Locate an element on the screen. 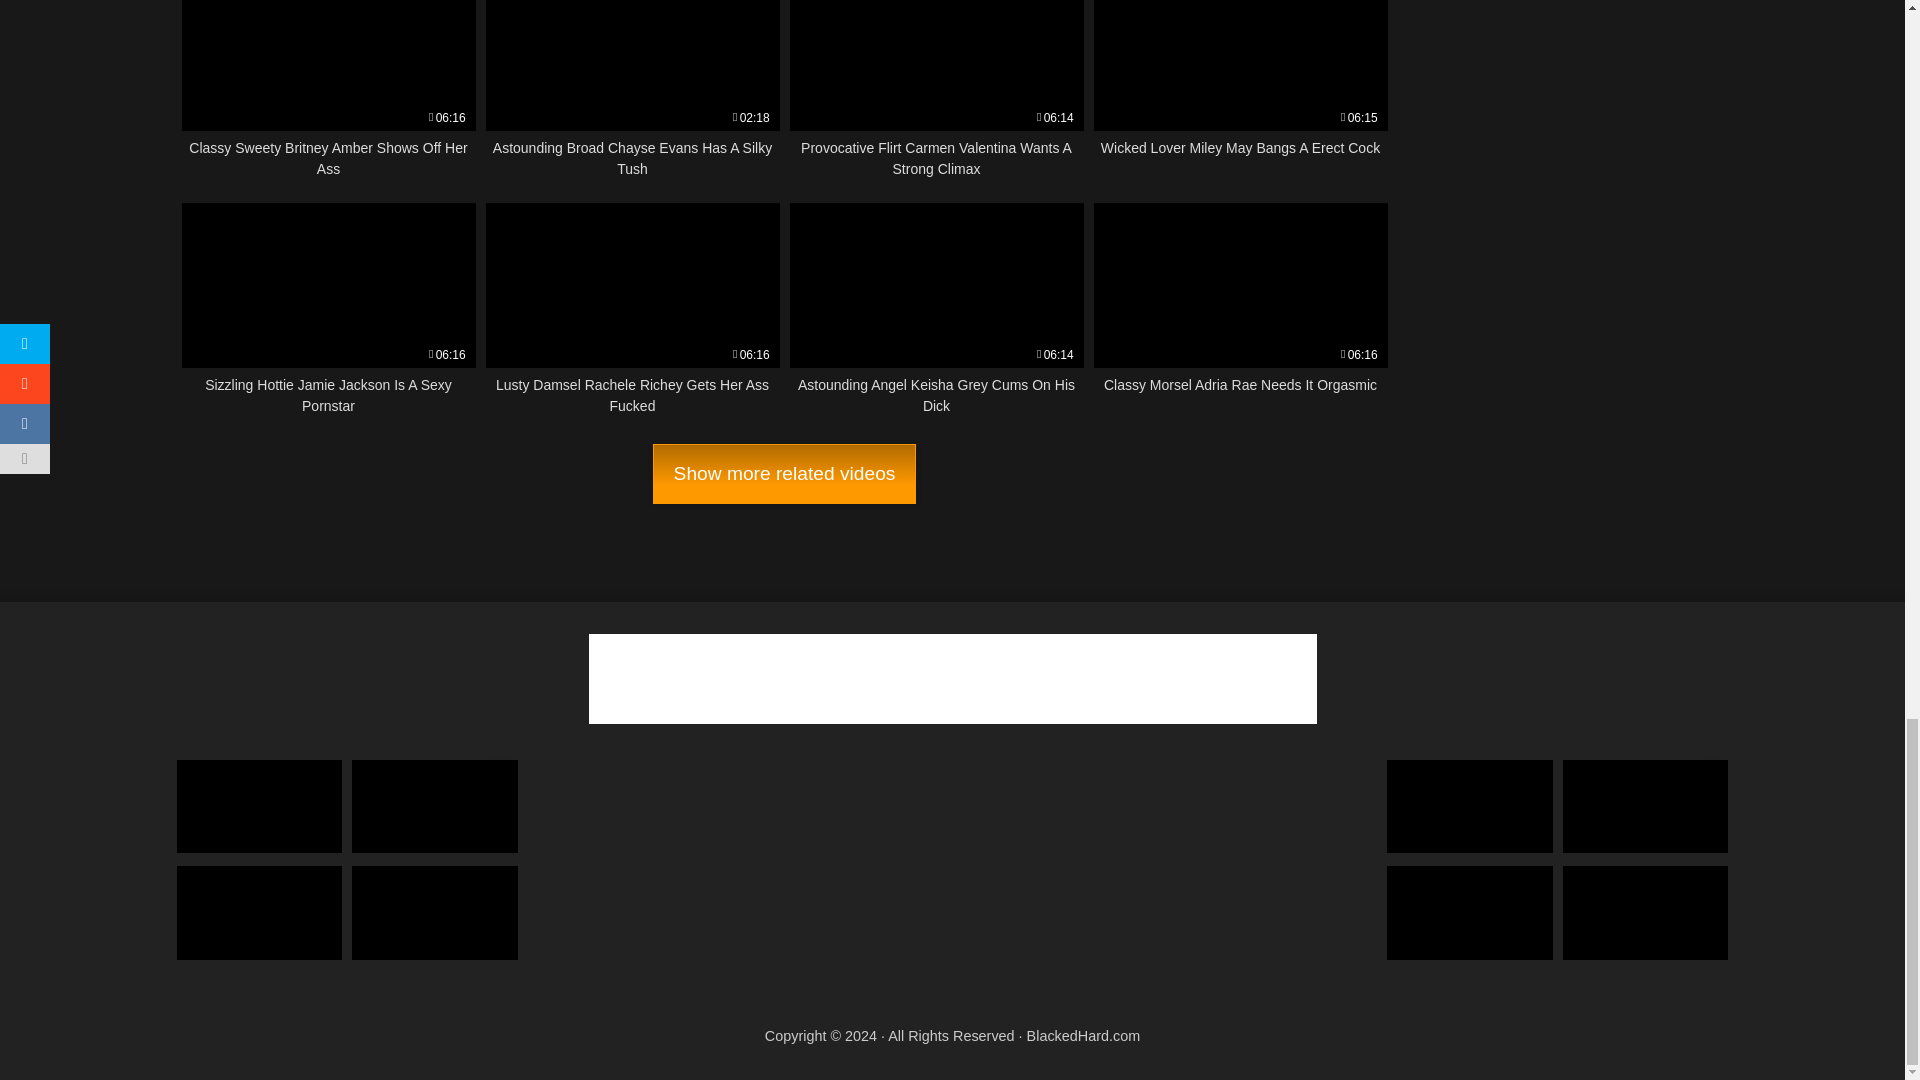  Wicked Lover Miley May Bangs A Erect Cock is located at coordinates (632, 310).